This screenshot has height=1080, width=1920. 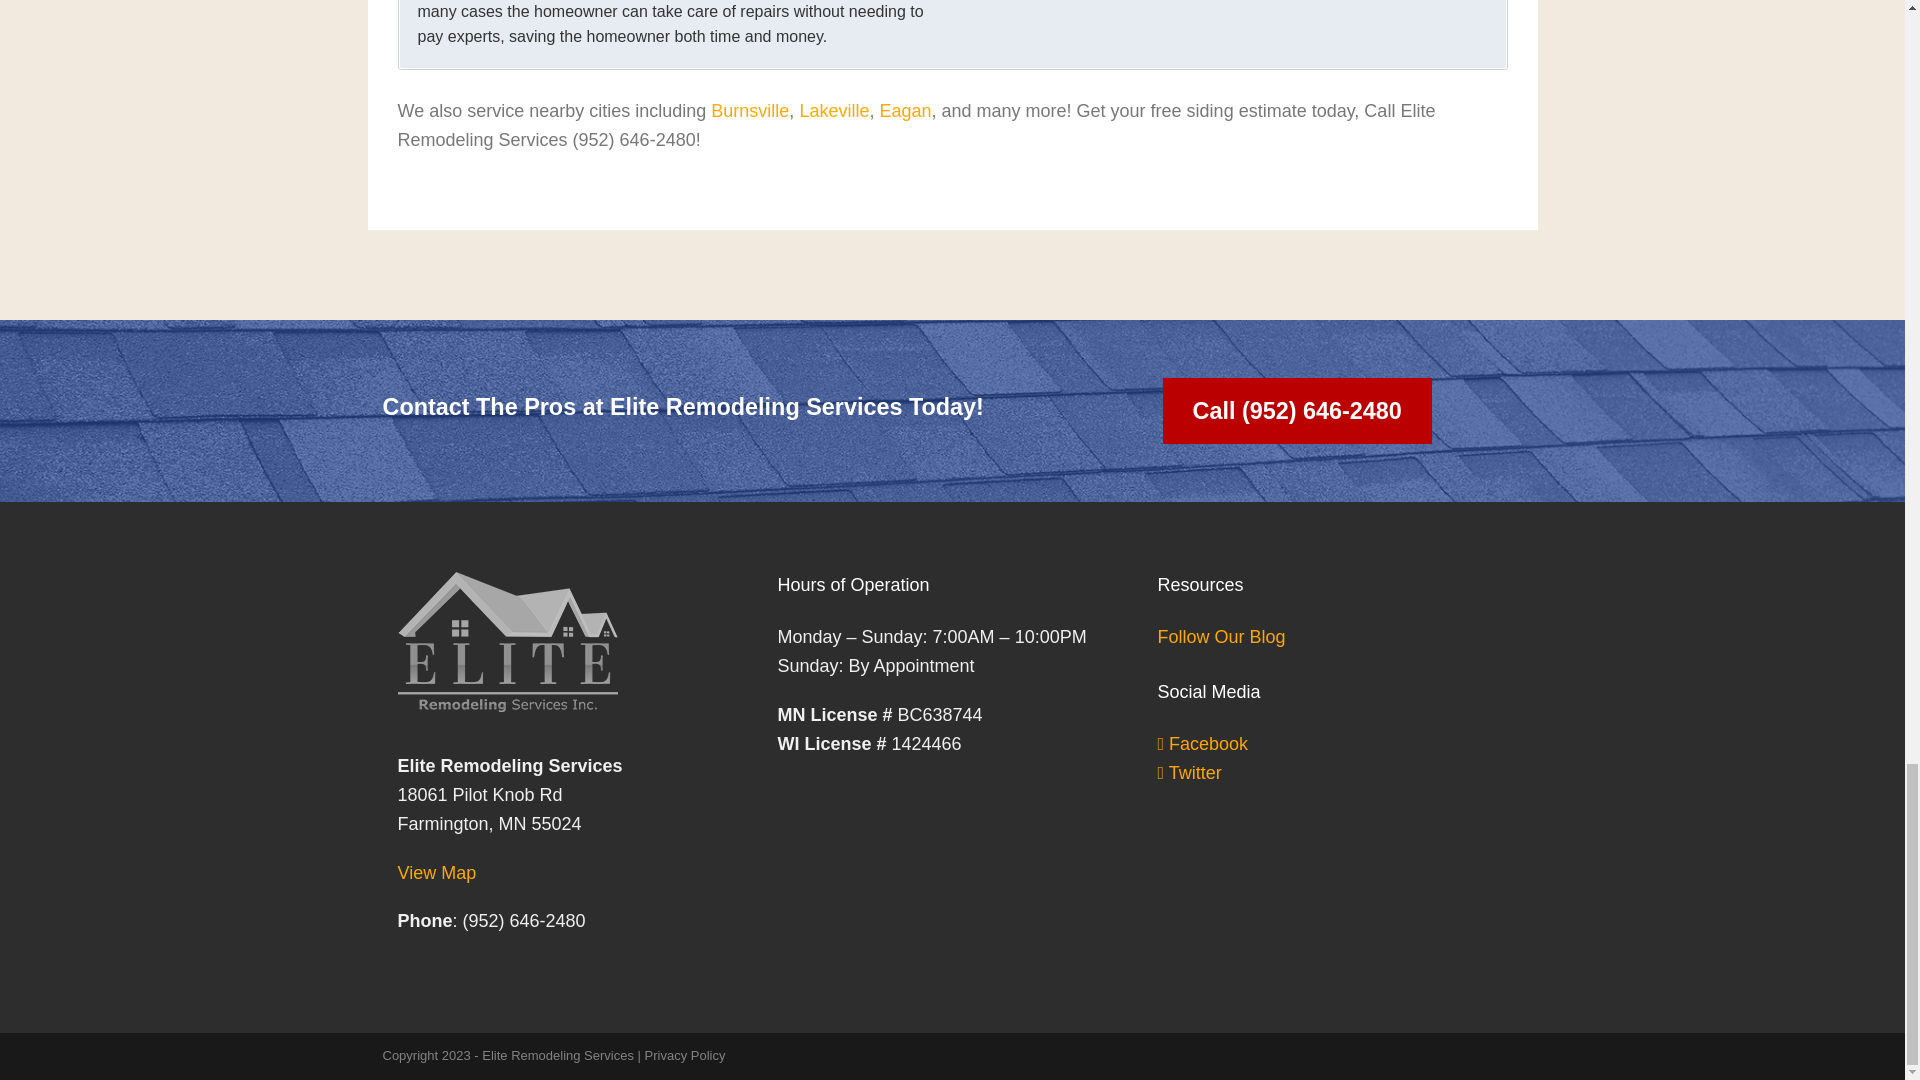 What do you see at coordinates (1202, 744) in the screenshot?
I see `Facebook` at bounding box center [1202, 744].